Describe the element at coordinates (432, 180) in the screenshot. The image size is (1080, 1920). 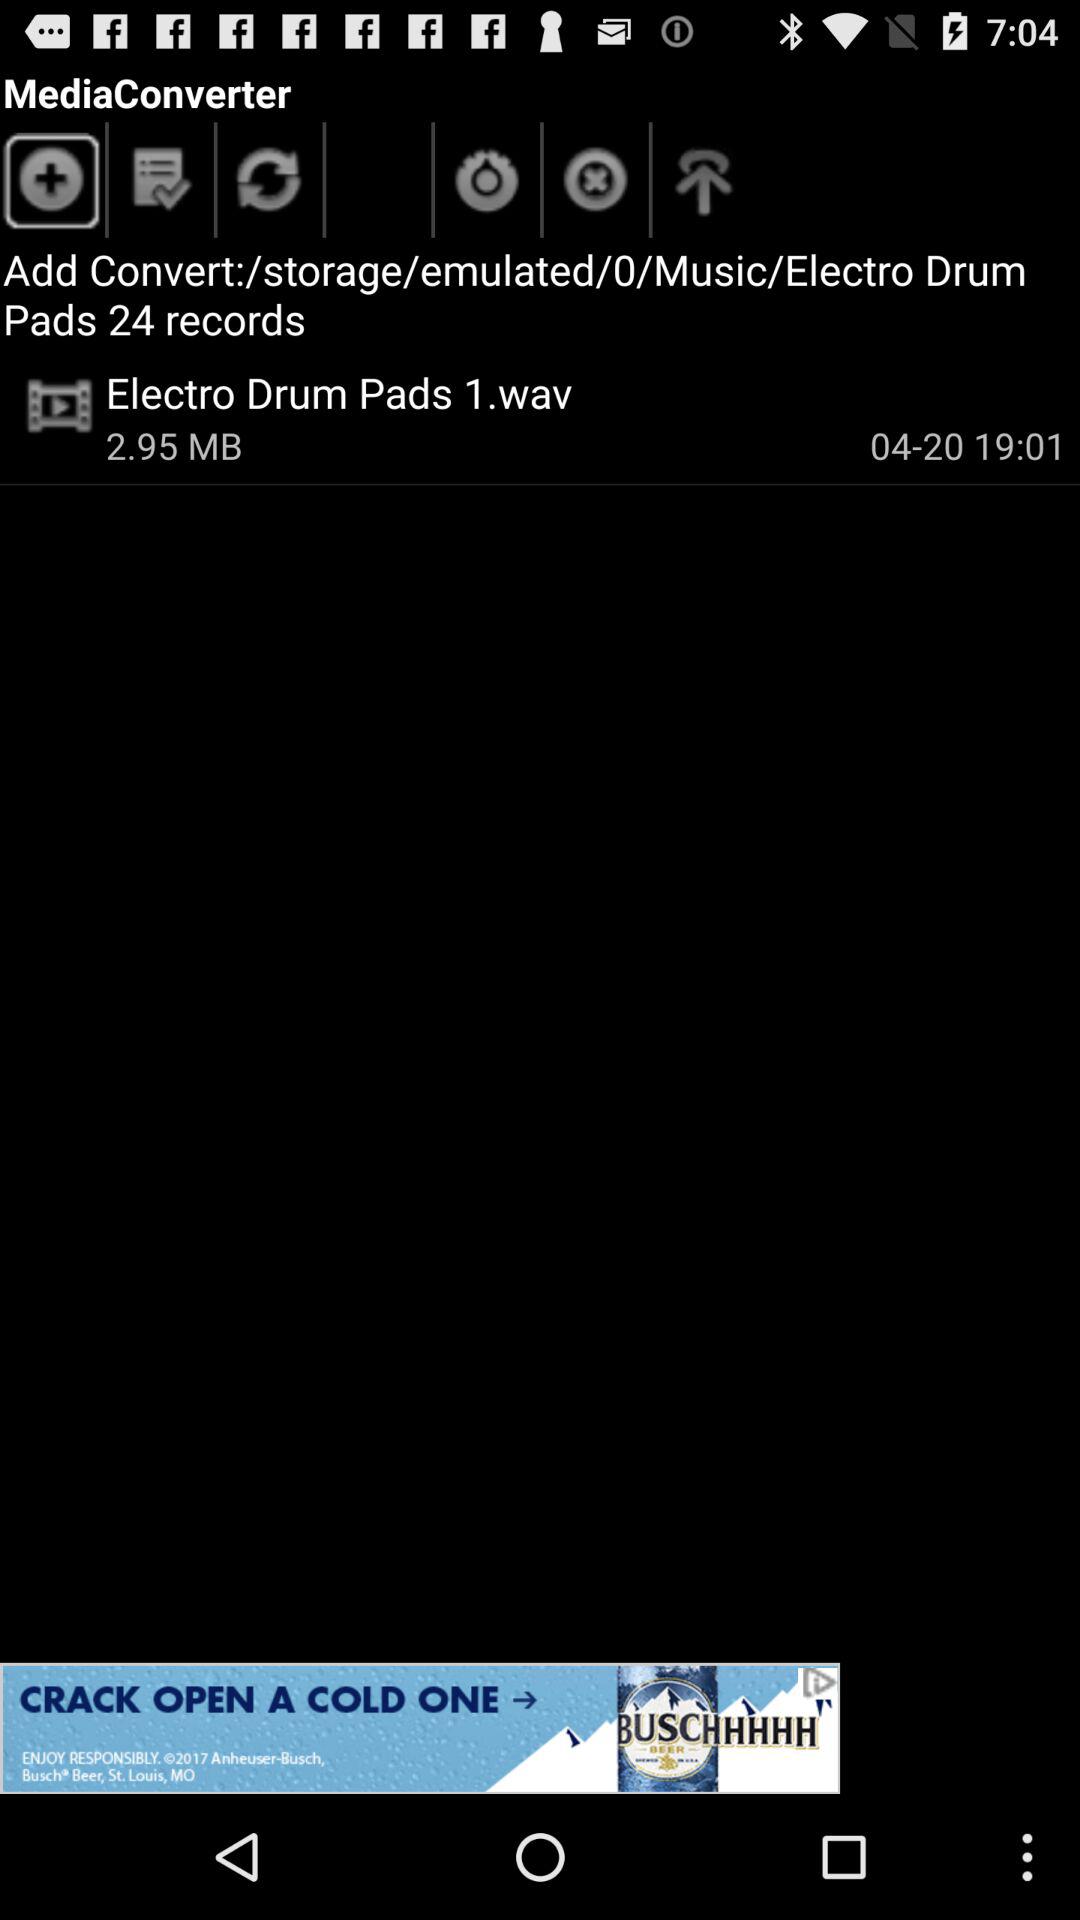
I see `select the alternative black line which is beside reload button` at that location.